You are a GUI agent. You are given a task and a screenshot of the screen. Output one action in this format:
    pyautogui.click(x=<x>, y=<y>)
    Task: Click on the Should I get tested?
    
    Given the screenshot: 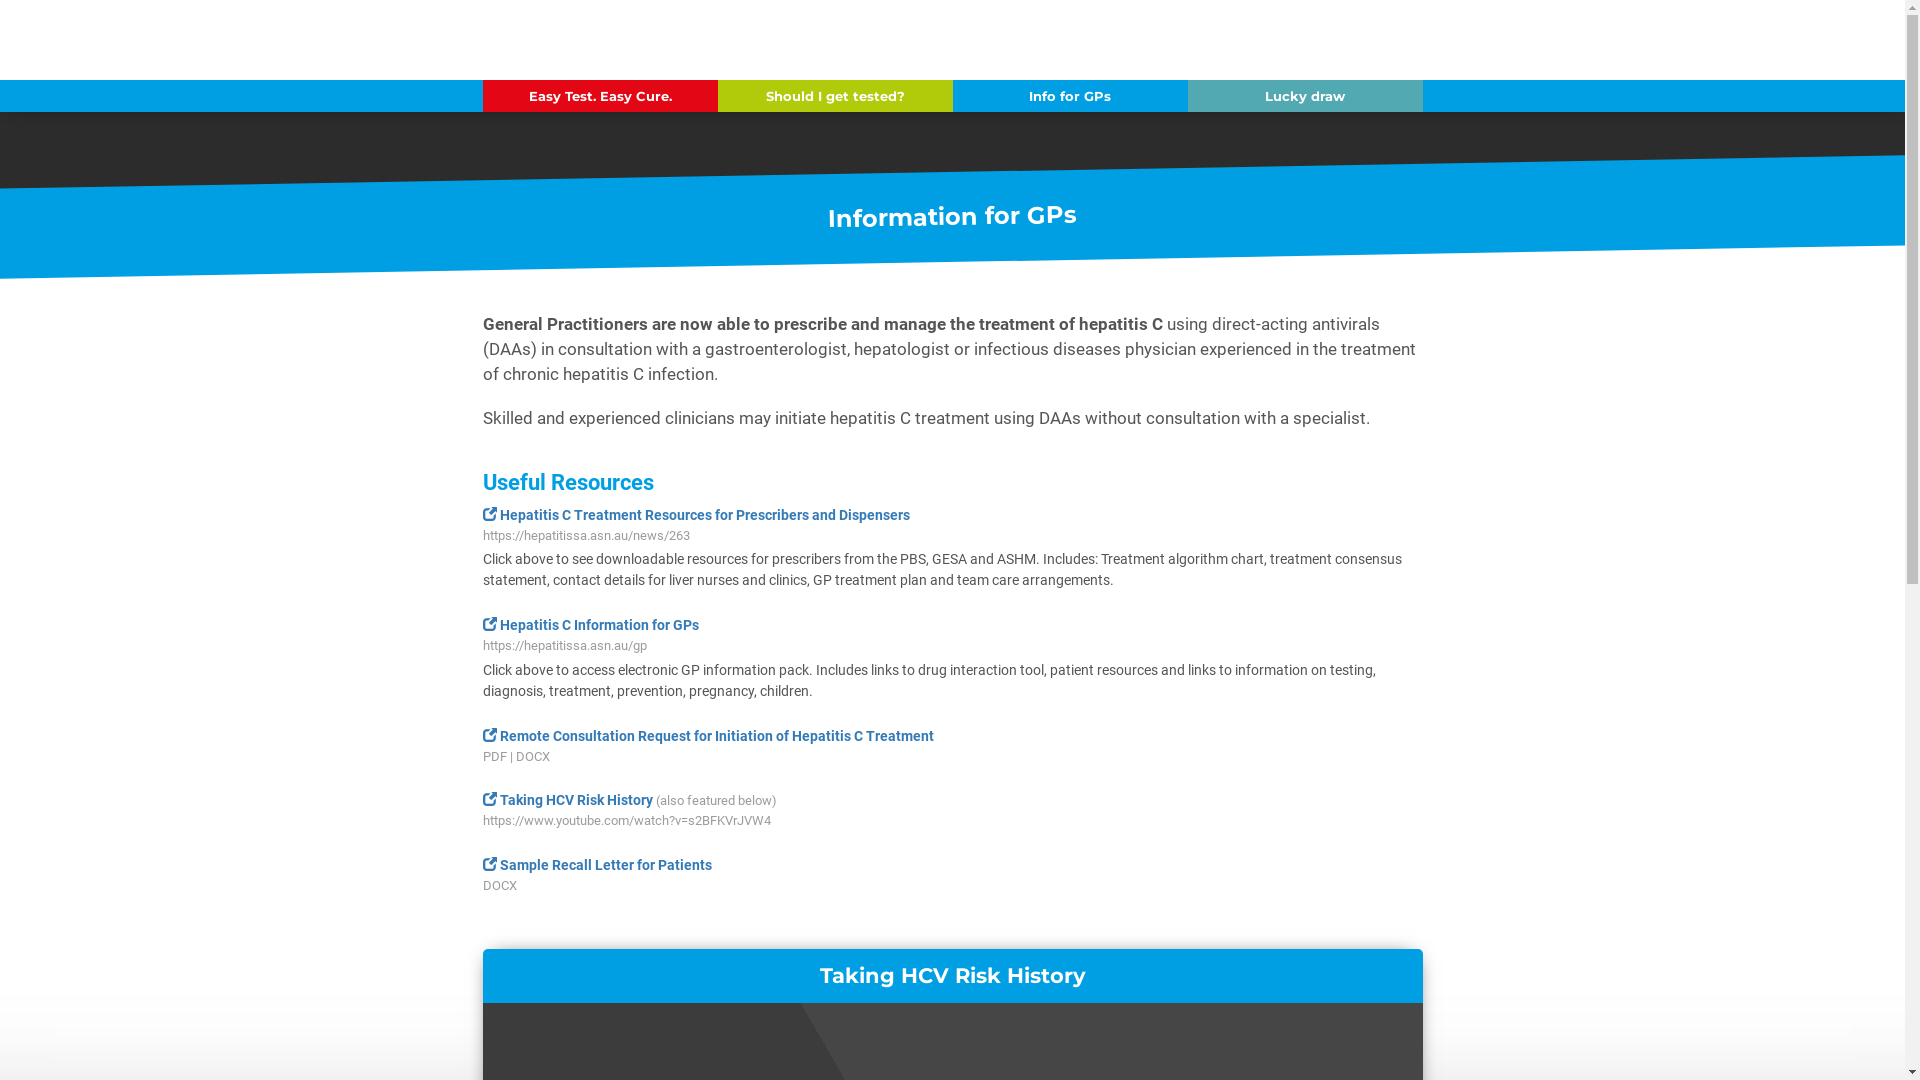 What is the action you would take?
    pyautogui.click(x=836, y=96)
    